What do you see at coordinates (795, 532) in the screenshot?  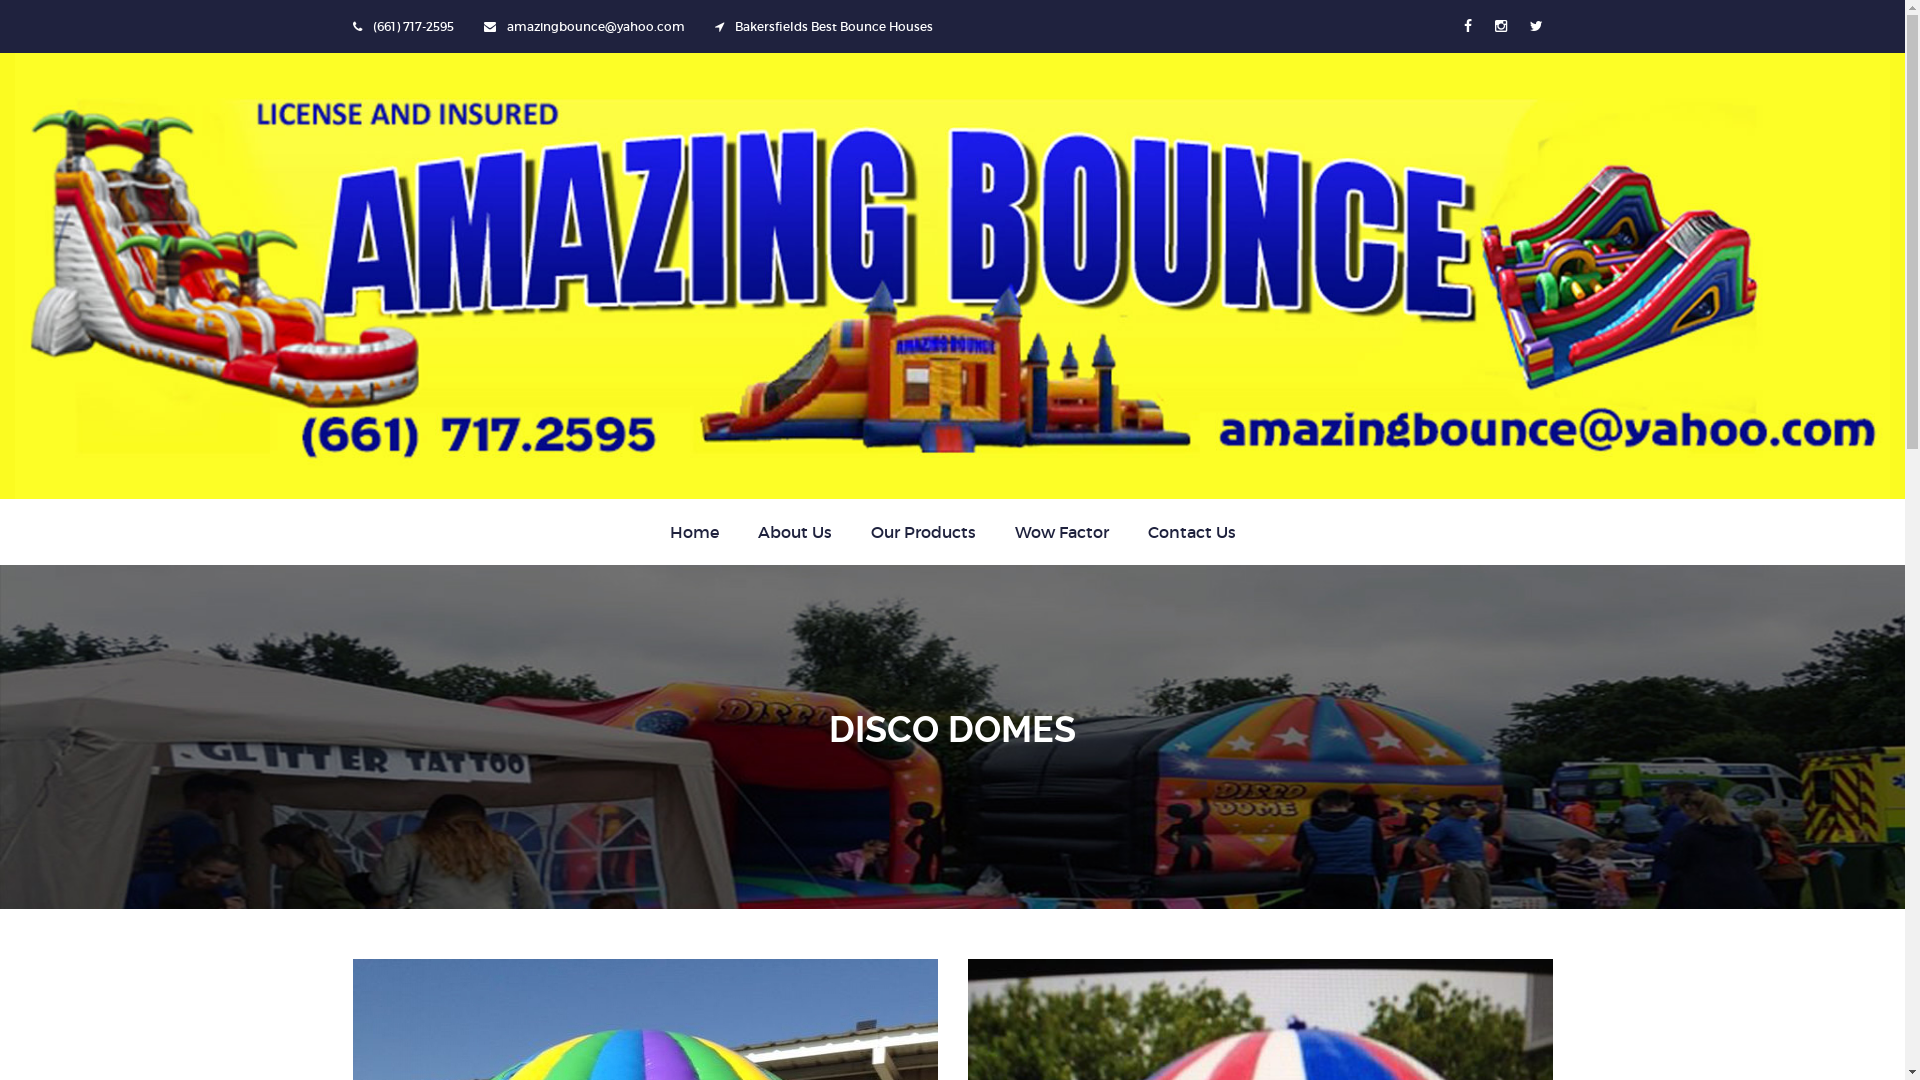 I see `About Us` at bounding box center [795, 532].